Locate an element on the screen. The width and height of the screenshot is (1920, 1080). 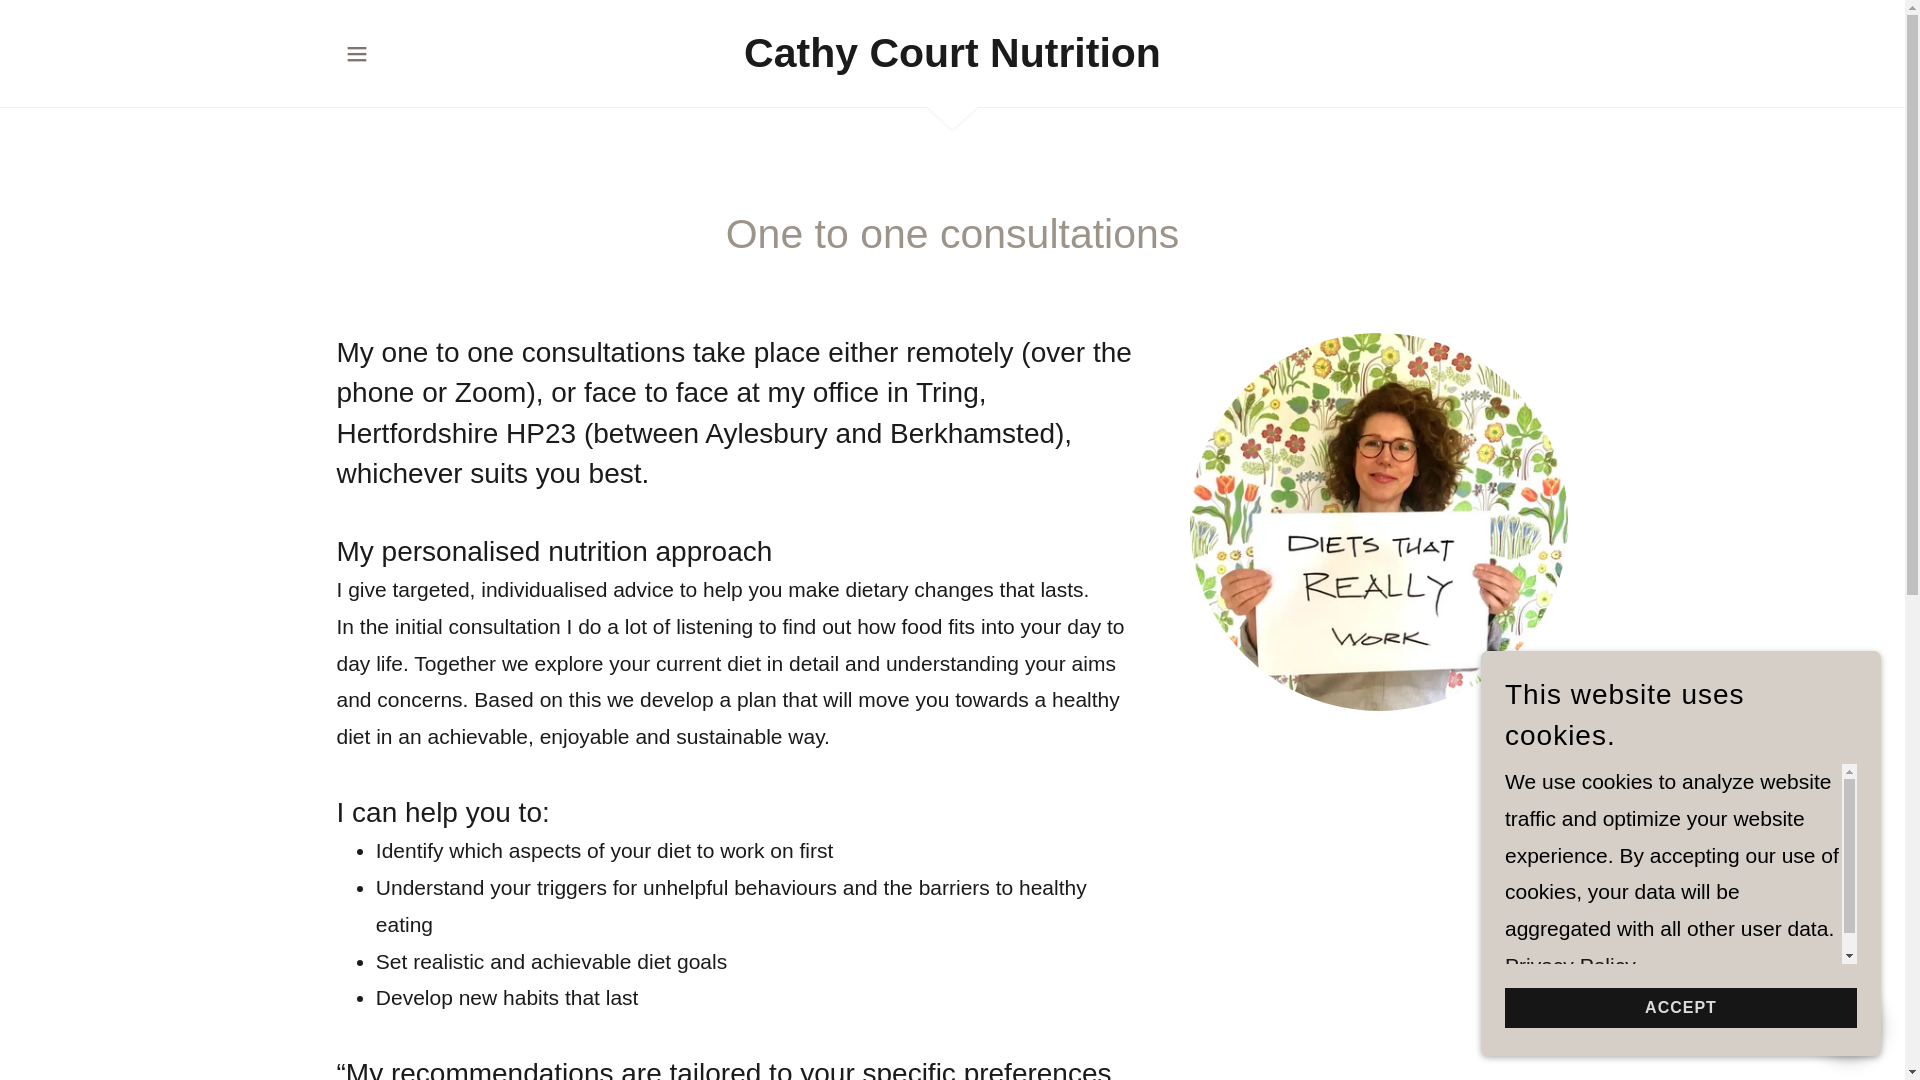
ACCEPT is located at coordinates (1680, 1008).